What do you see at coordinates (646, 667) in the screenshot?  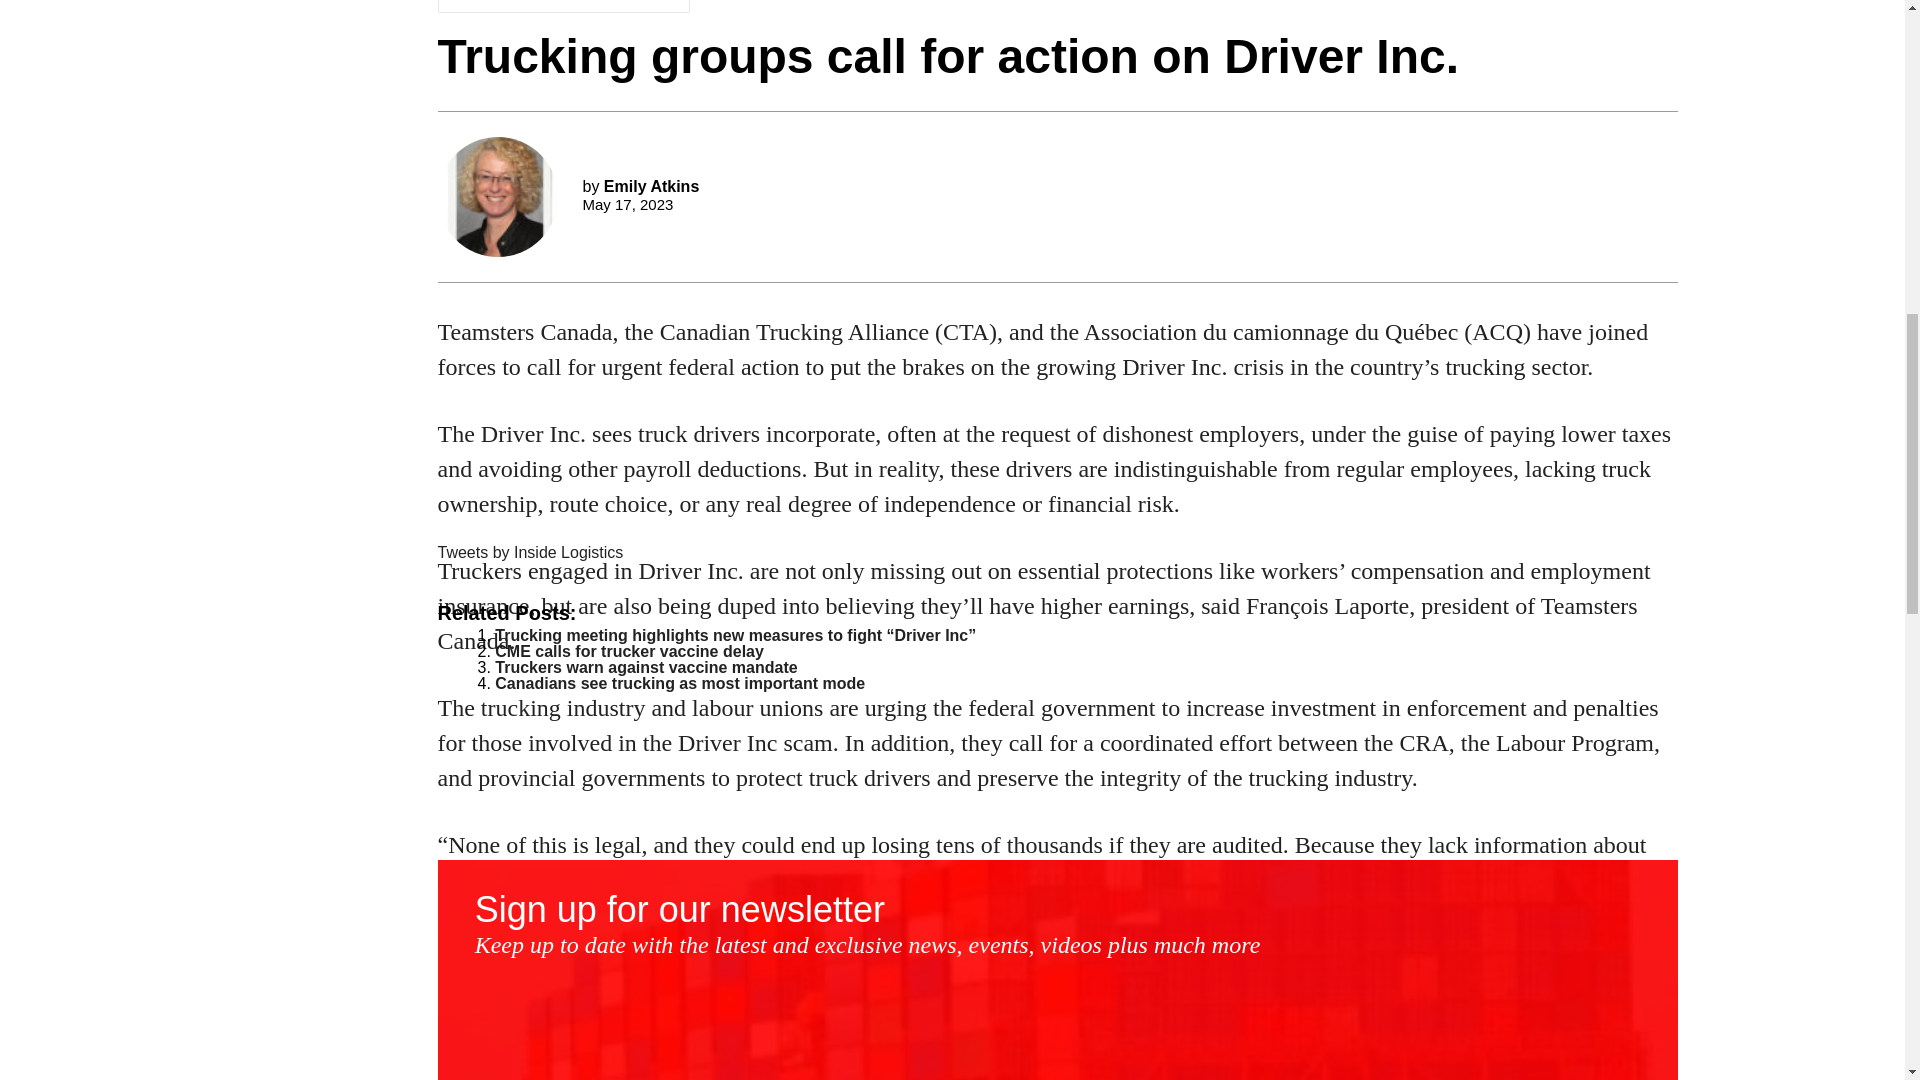 I see `Truckers warn against vaccine mandate` at bounding box center [646, 667].